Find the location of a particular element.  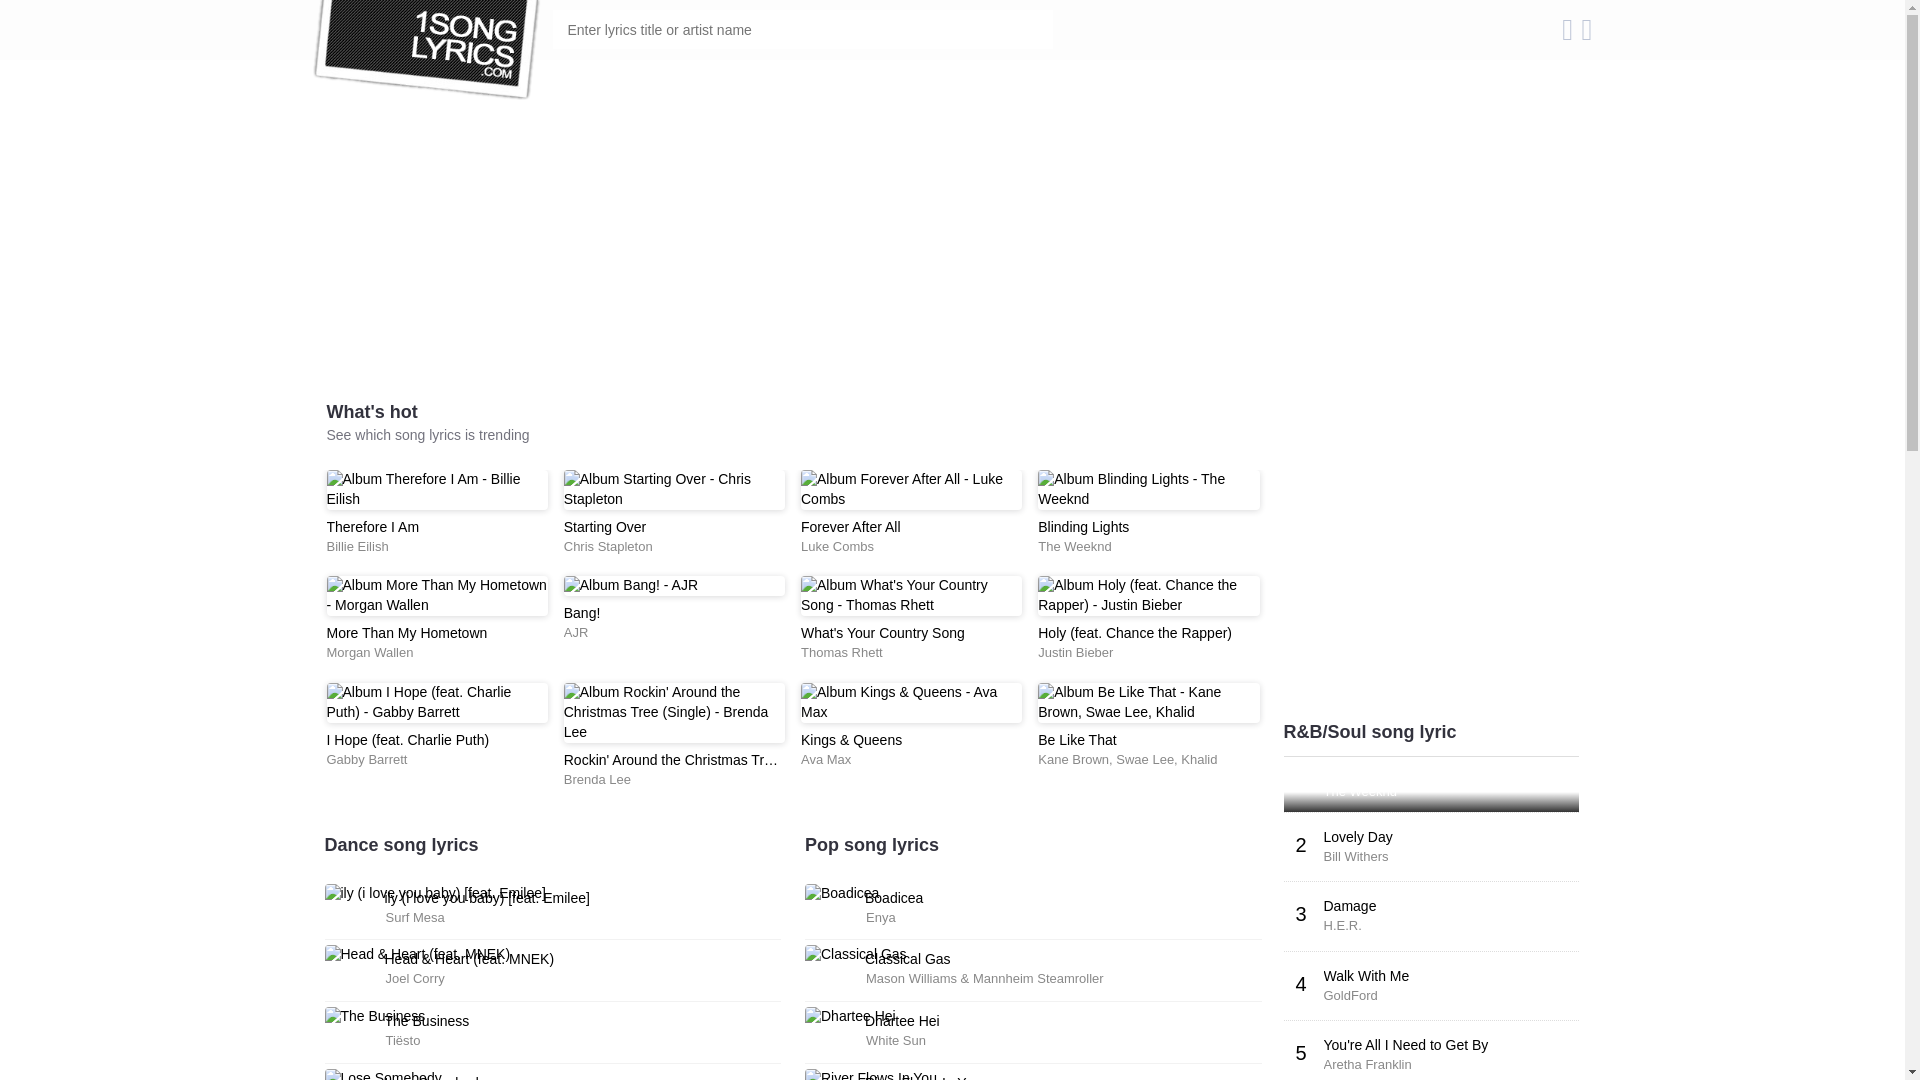

Starting Over is located at coordinates (605, 527).